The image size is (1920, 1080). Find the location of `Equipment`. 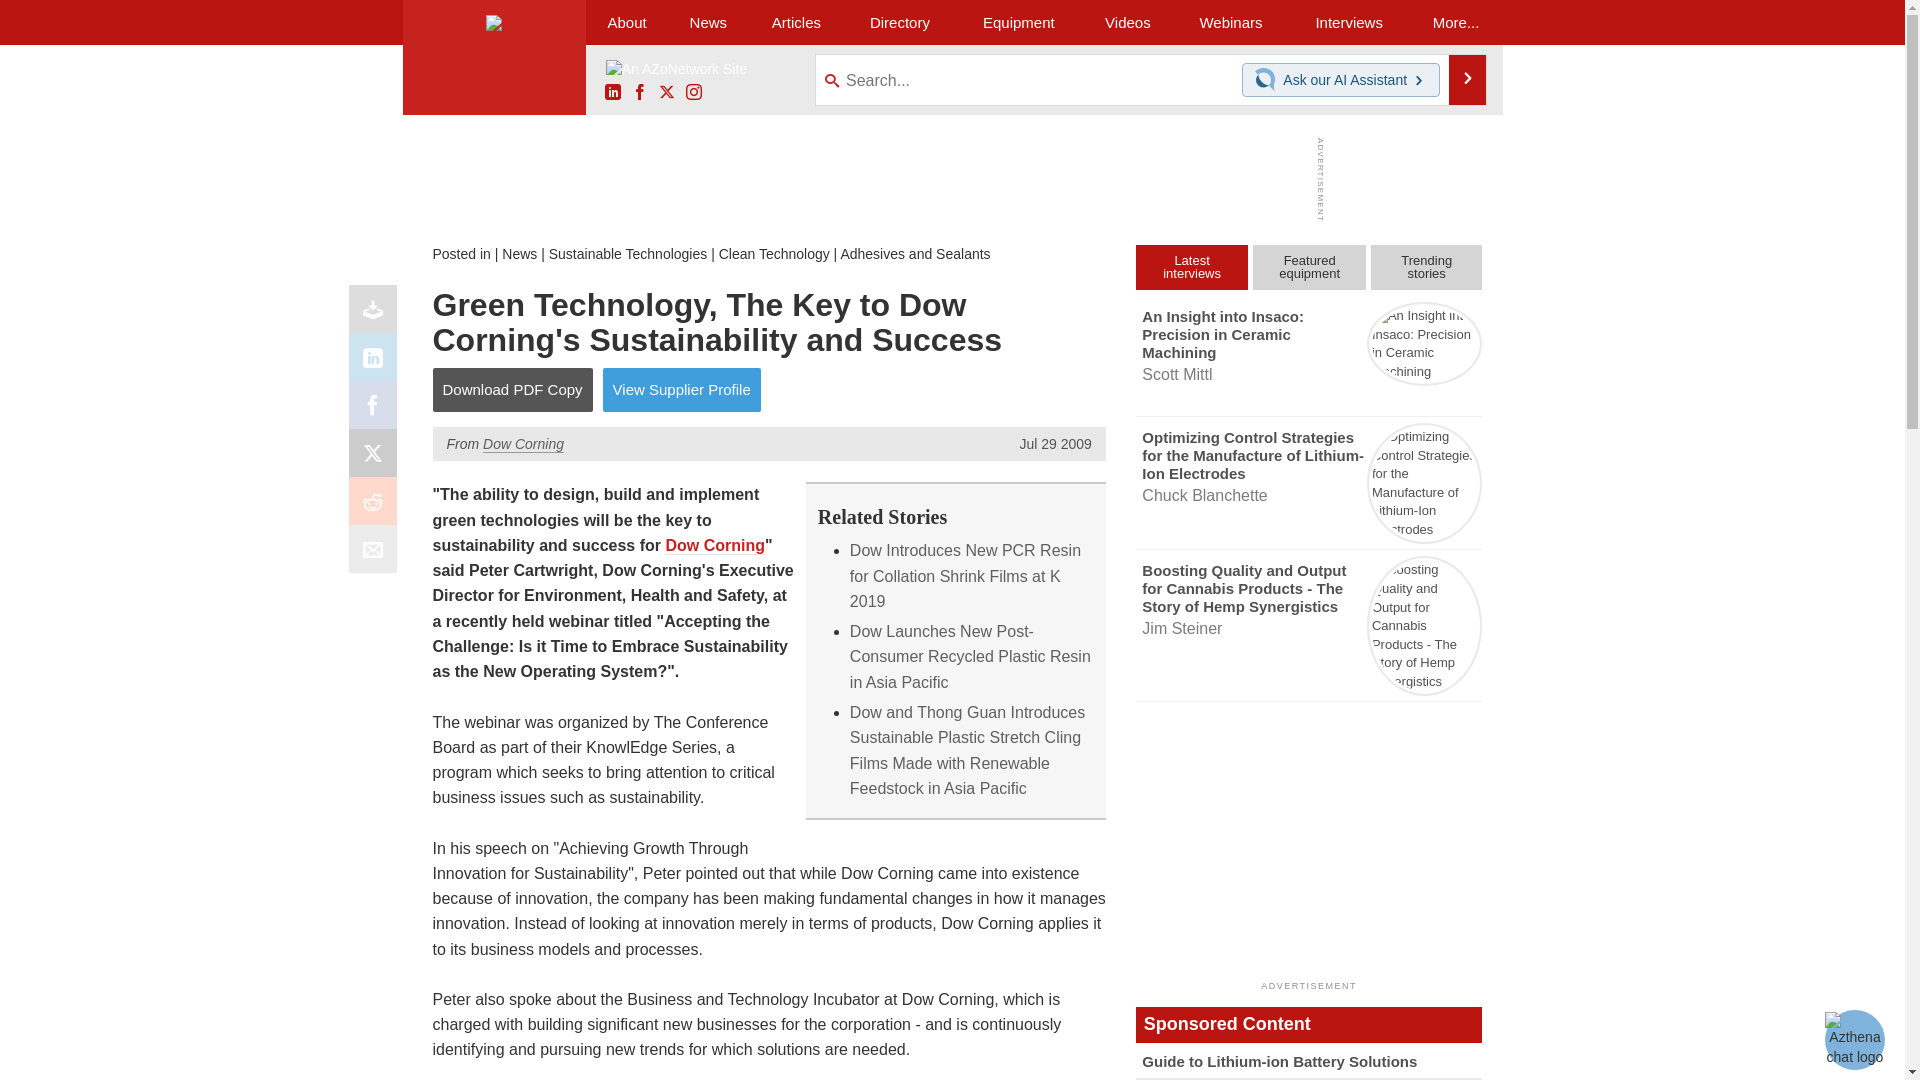

Equipment is located at coordinates (1018, 22).